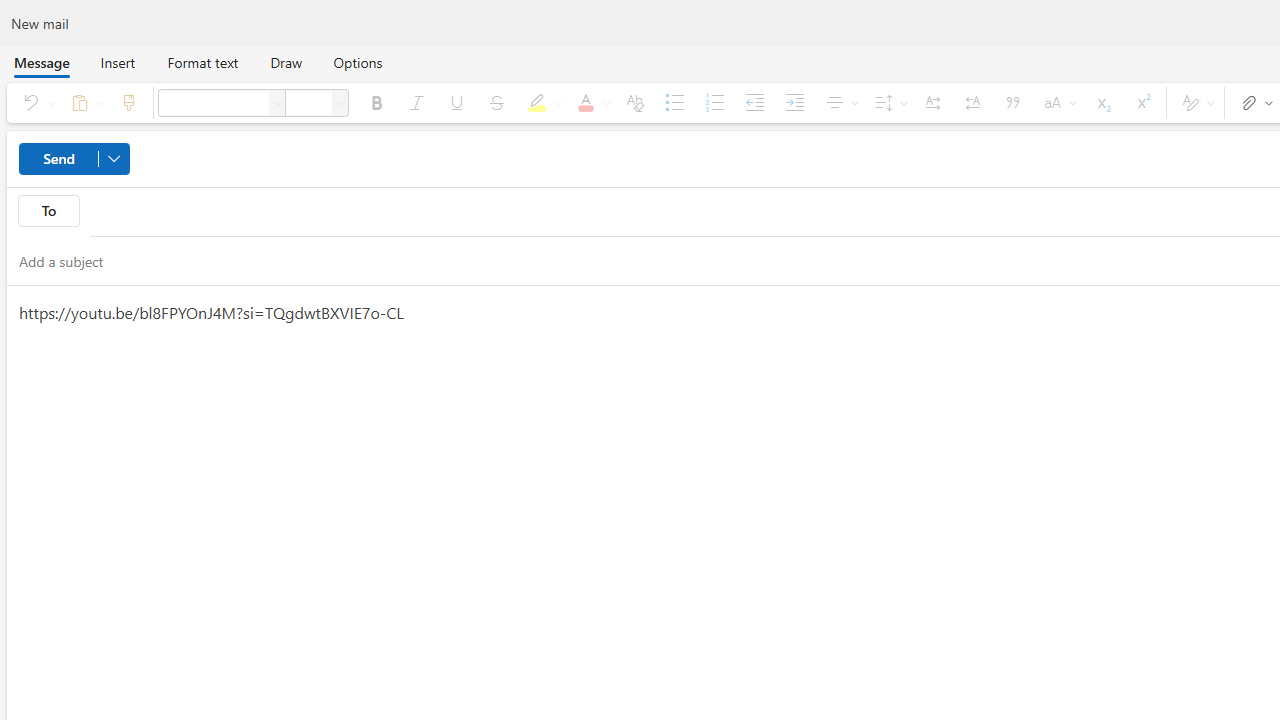 The height and width of the screenshot is (720, 1280). Describe the element at coordinates (308, 102) in the screenshot. I see `Font size` at that location.